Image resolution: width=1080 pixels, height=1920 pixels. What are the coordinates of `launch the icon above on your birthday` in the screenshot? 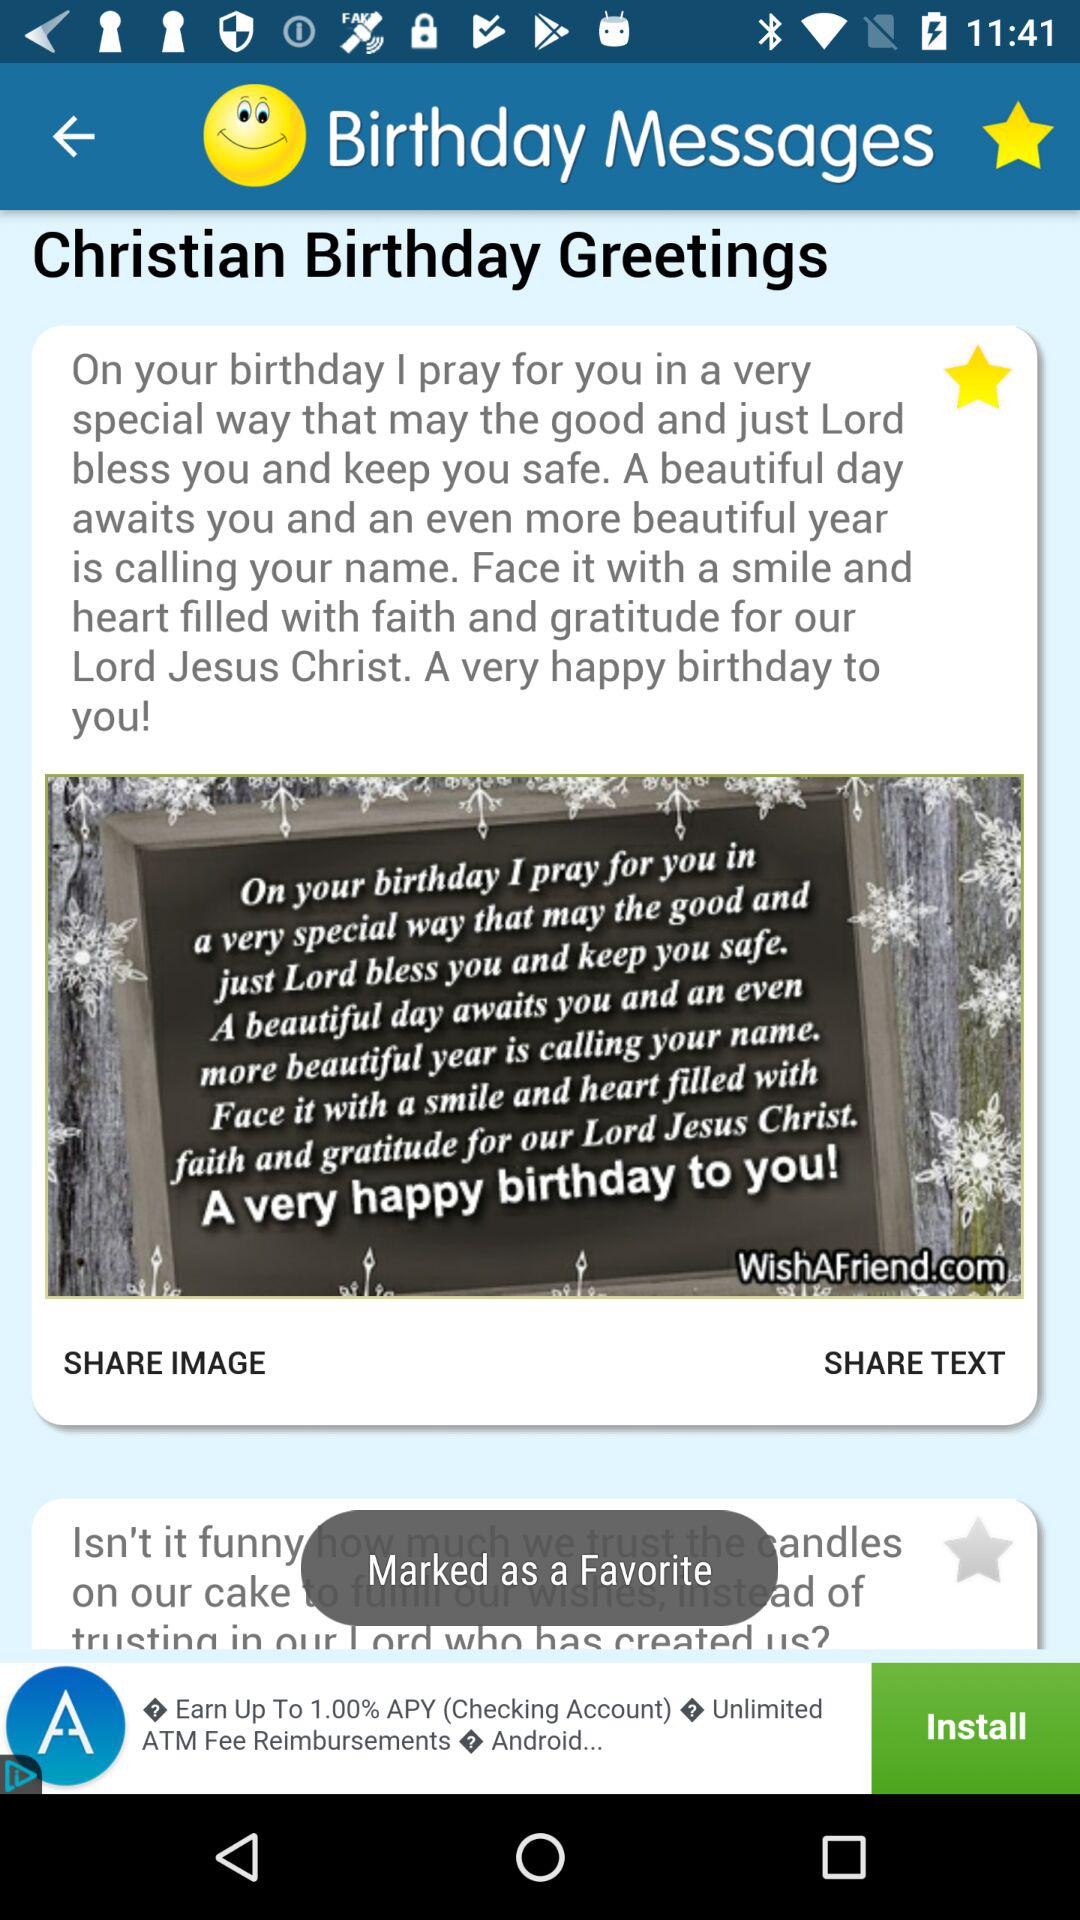 It's located at (540, 310).